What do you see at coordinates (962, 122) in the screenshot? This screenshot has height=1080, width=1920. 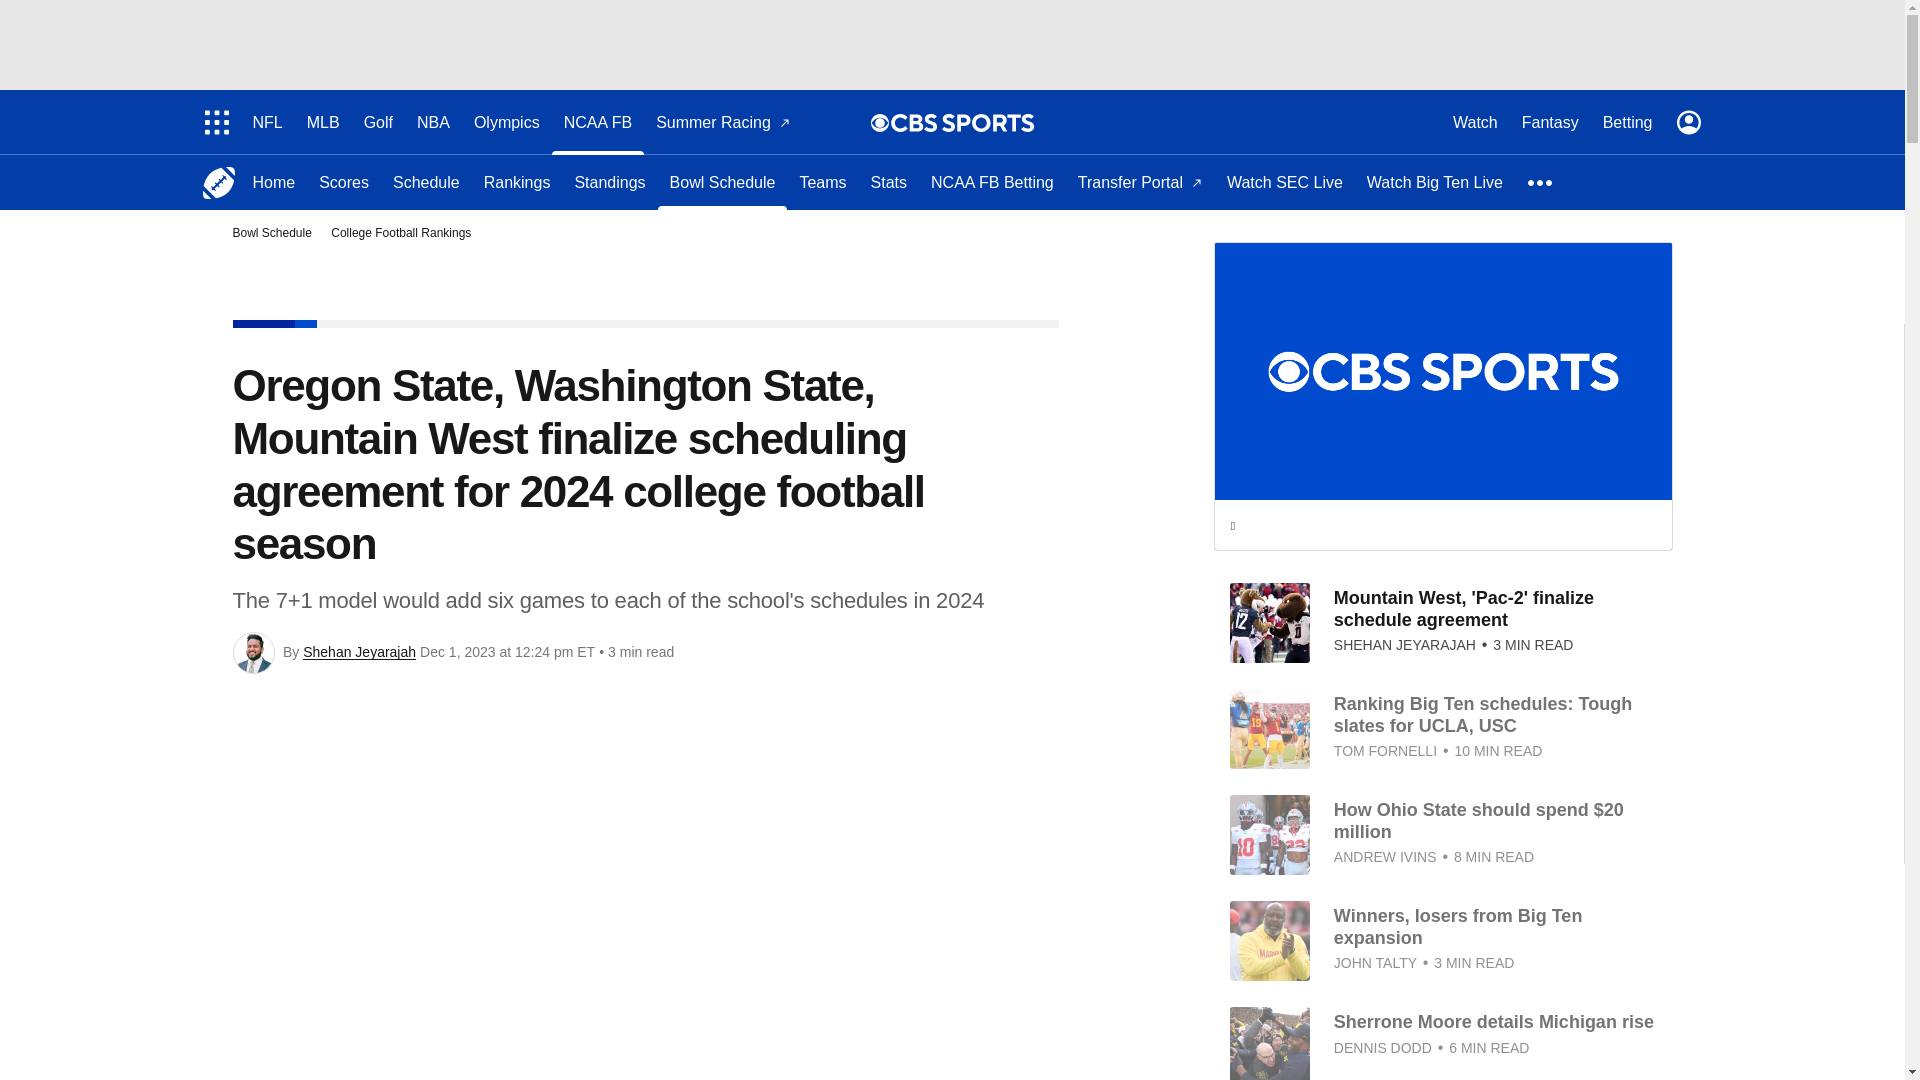 I see `CBS Logo` at bounding box center [962, 122].